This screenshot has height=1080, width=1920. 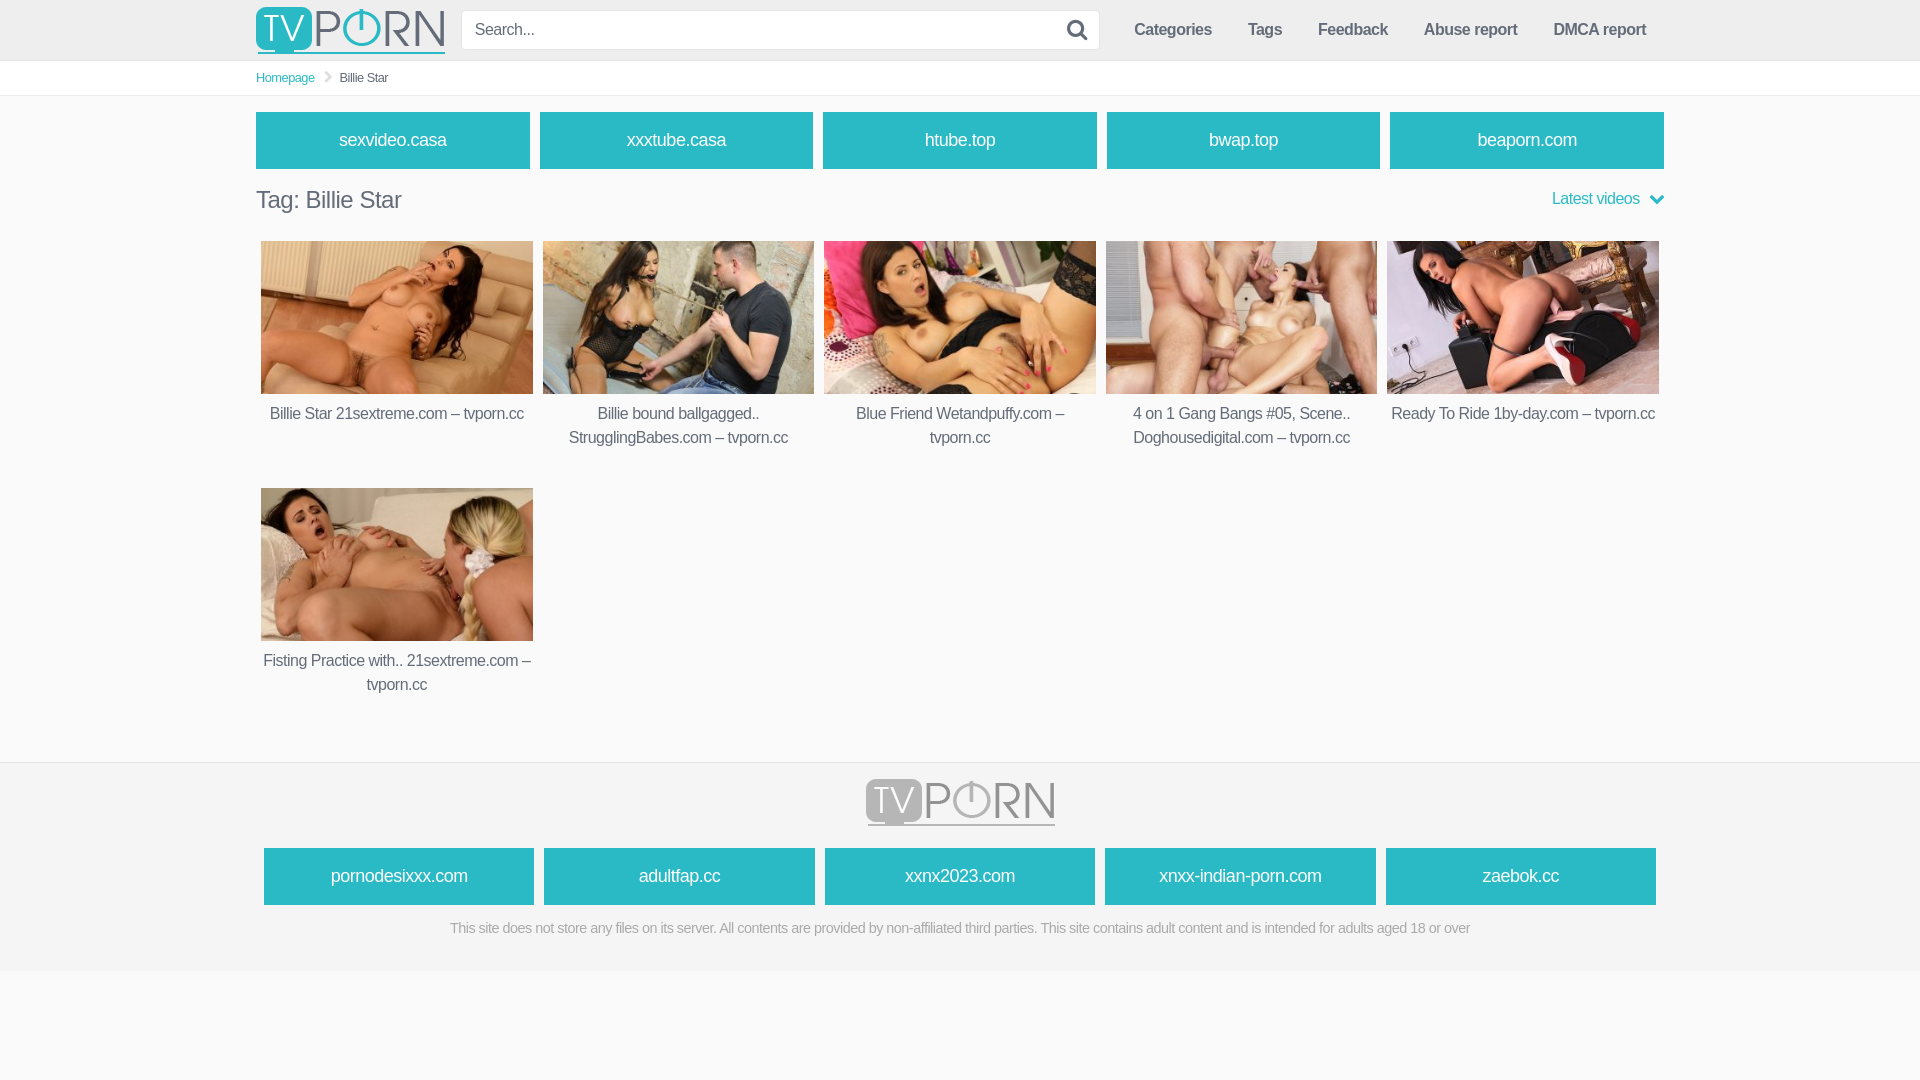 I want to click on Skip to content, so click(x=0, y=0).